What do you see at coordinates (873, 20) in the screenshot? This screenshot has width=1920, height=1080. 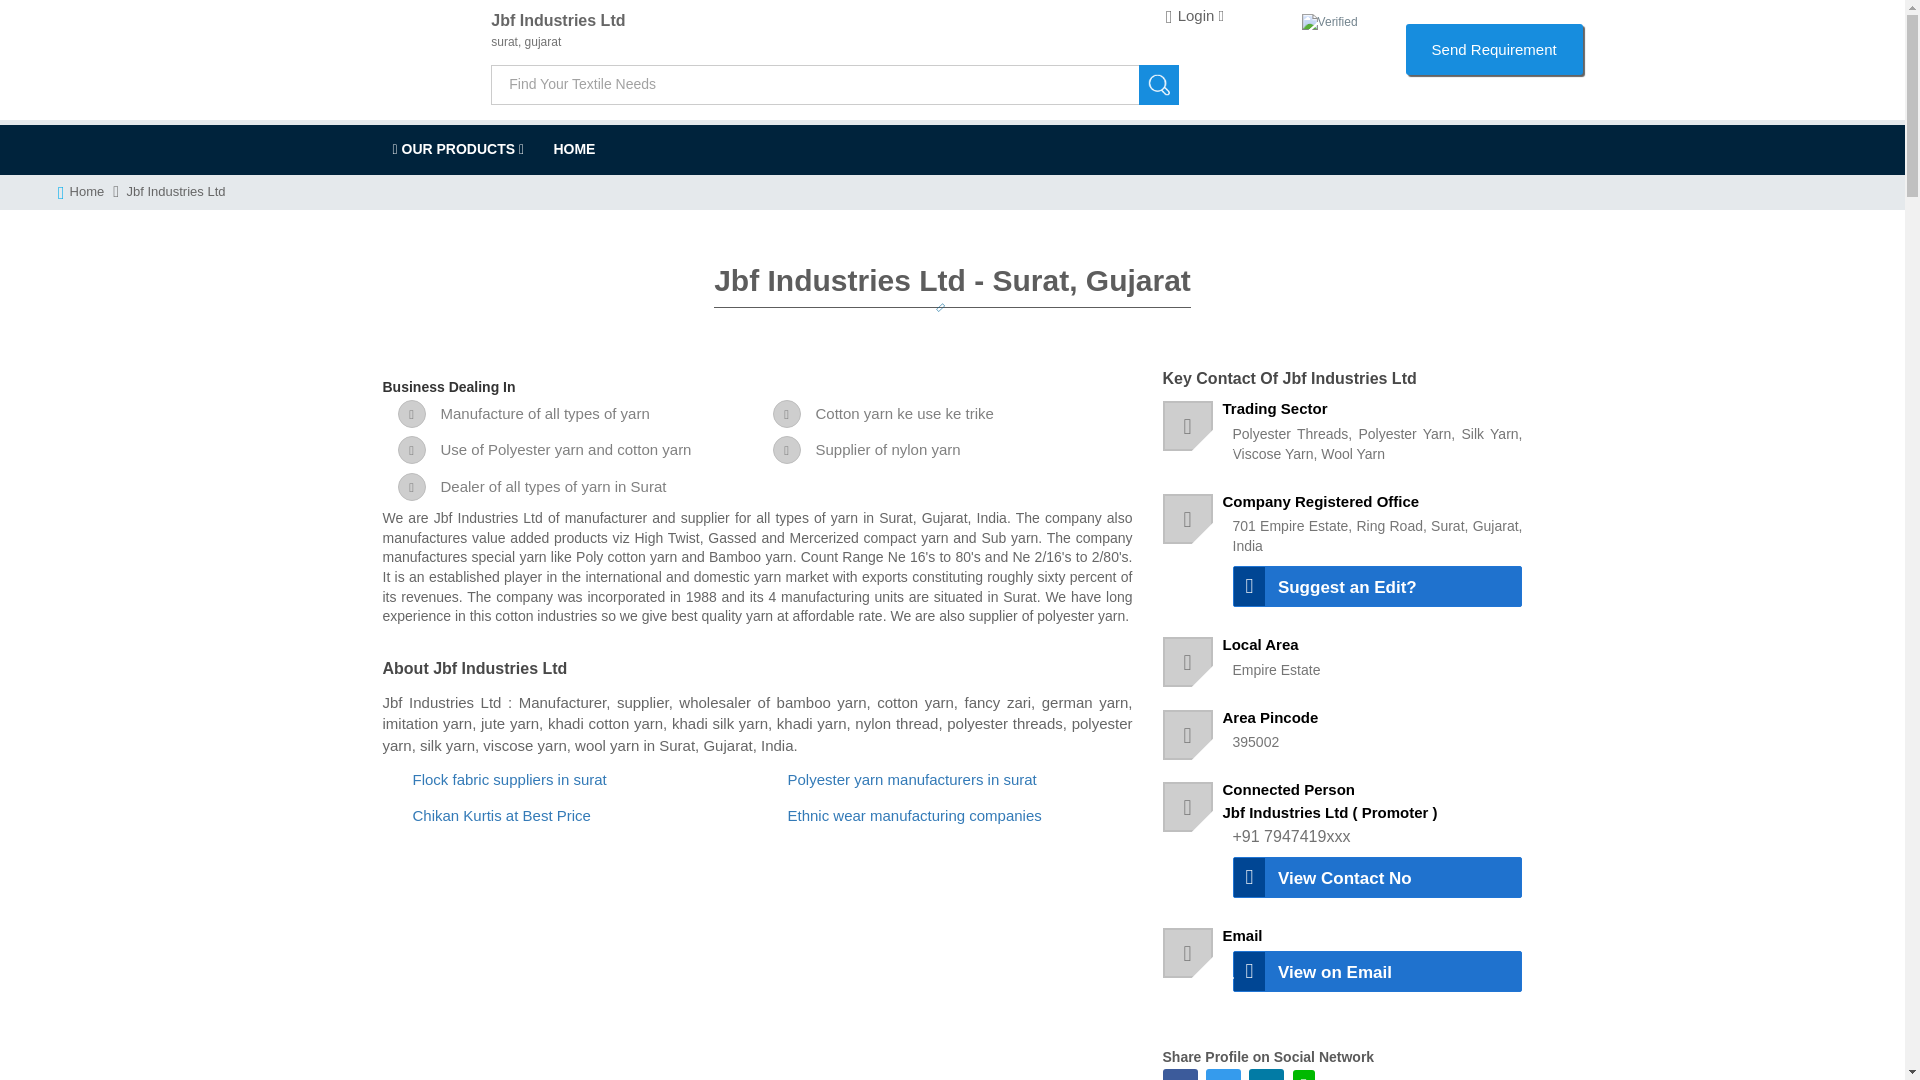 I see `Jbf Industries Ltd` at bounding box center [873, 20].